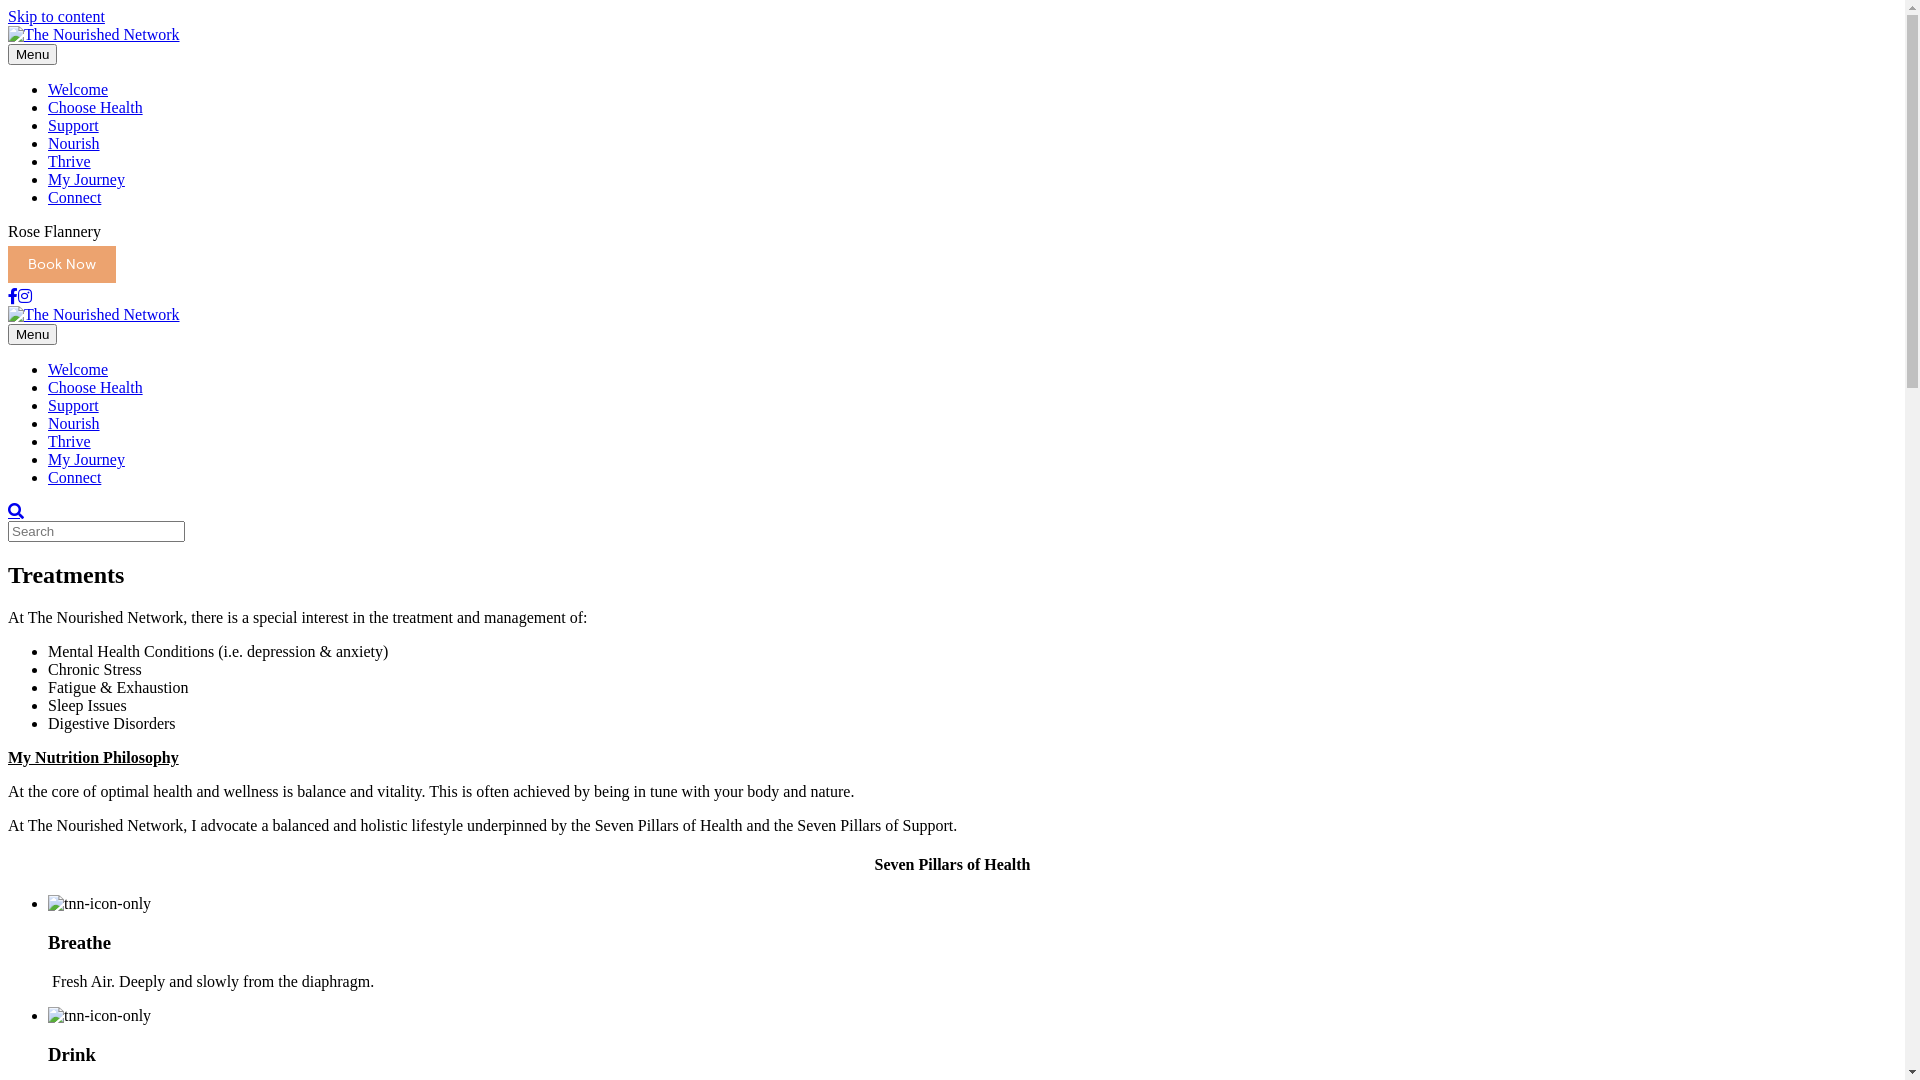 The height and width of the screenshot is (1080, 1920). I want to click on Menu, so click(32, 334).